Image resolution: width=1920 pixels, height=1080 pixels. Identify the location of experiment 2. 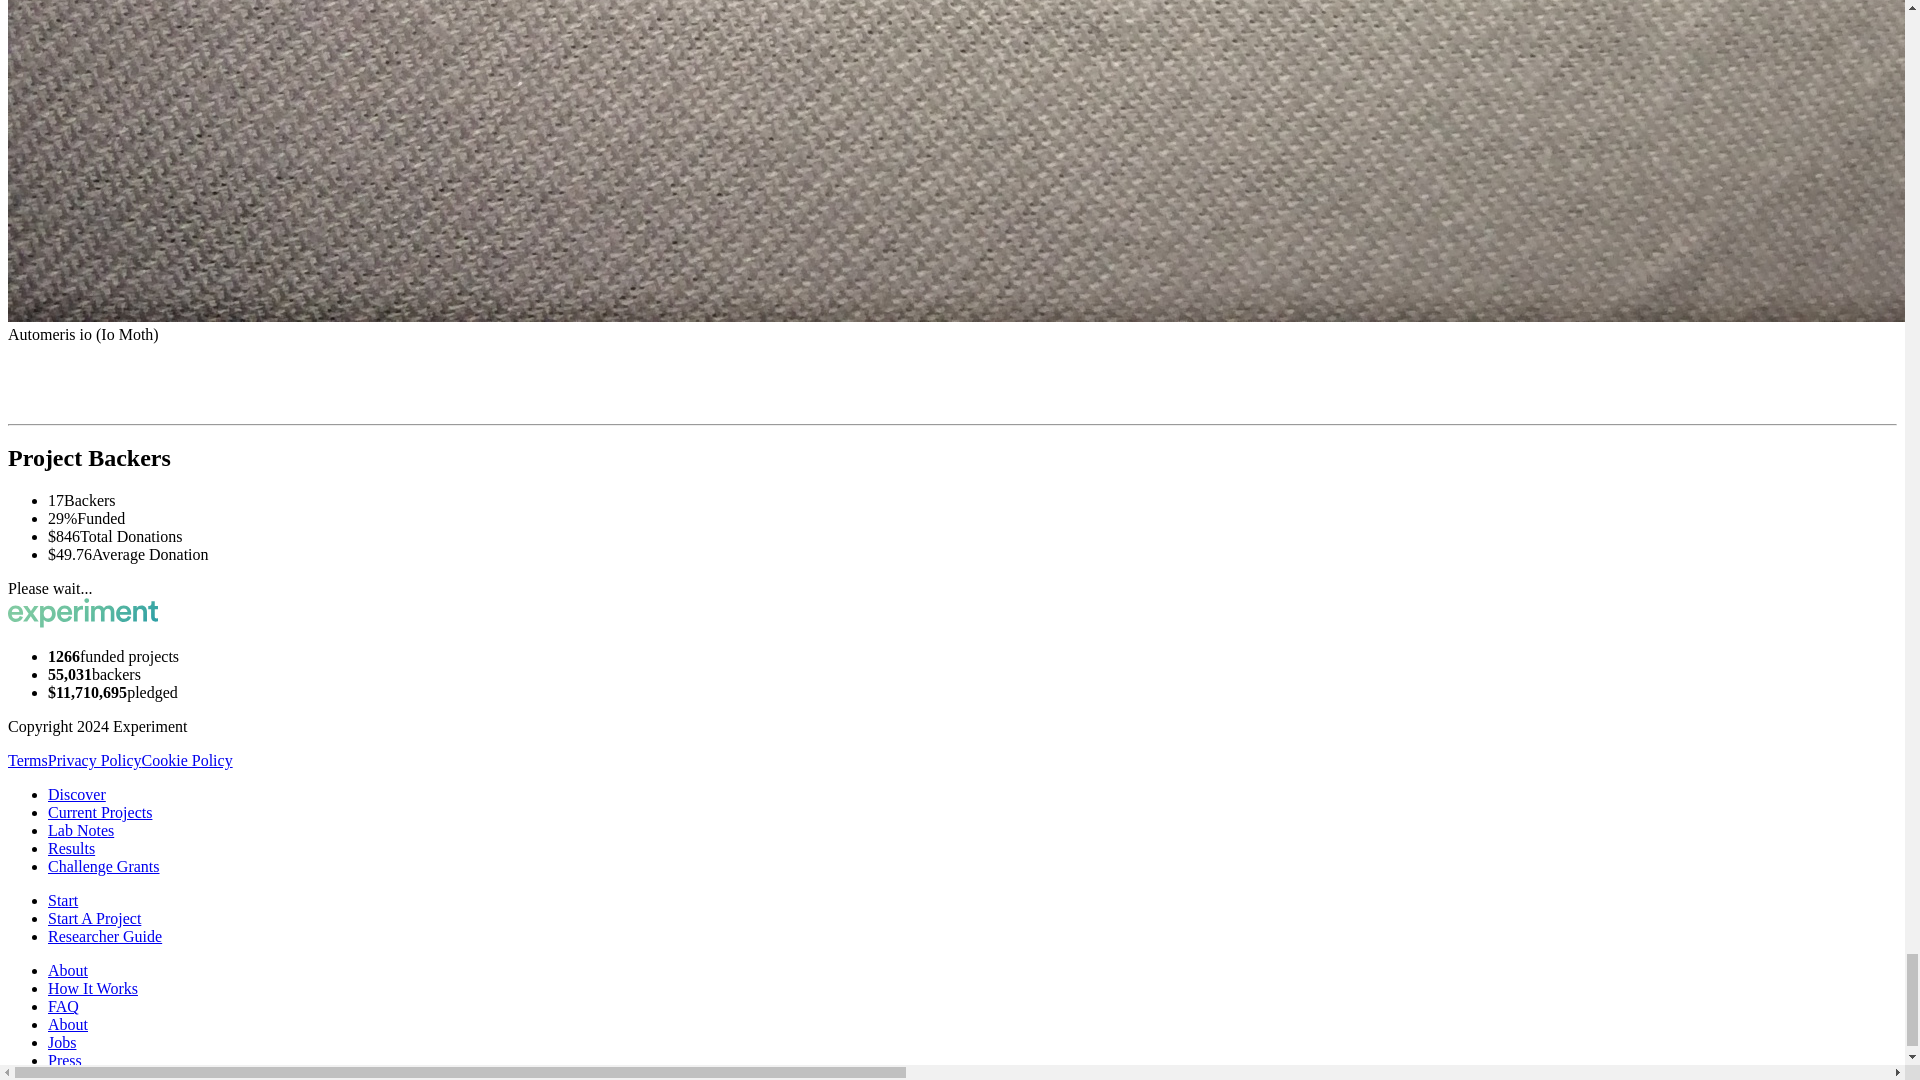
(82, 612).